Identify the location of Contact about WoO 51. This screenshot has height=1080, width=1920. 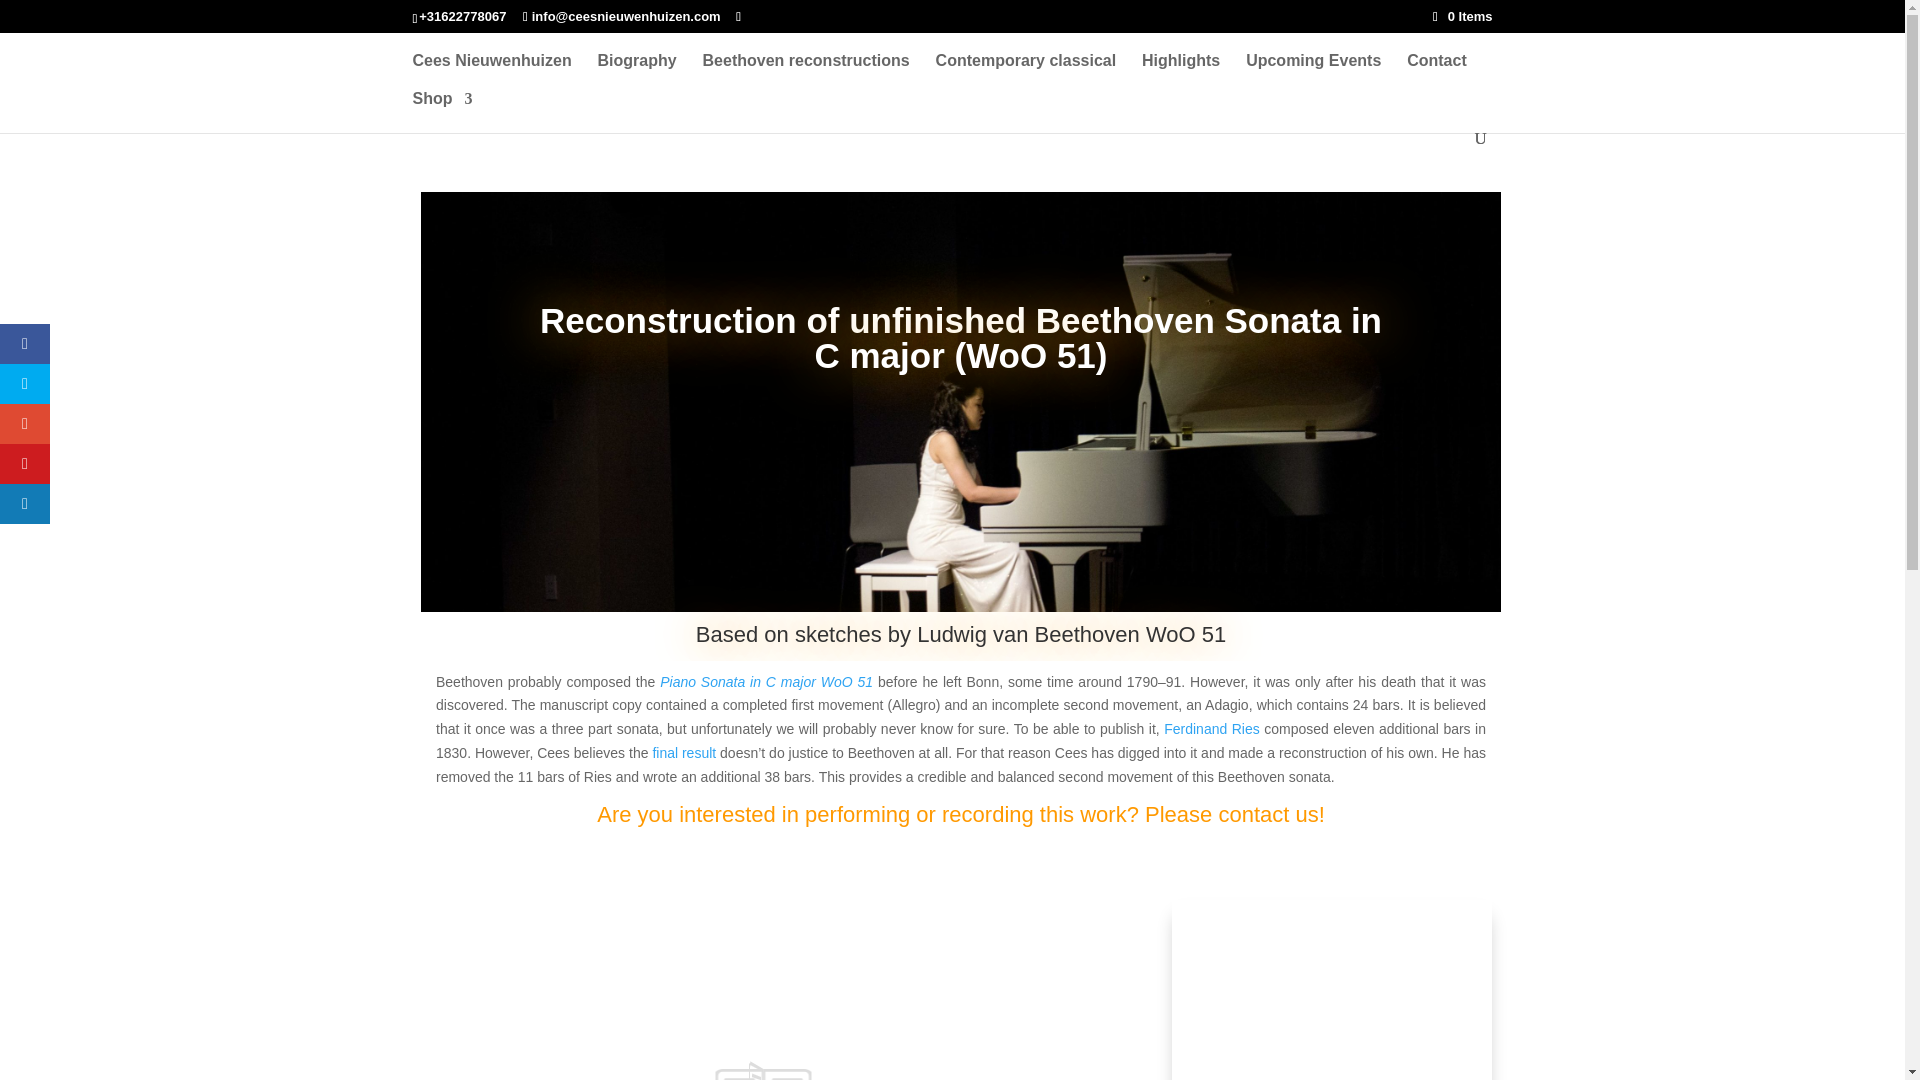
(1270, 814).